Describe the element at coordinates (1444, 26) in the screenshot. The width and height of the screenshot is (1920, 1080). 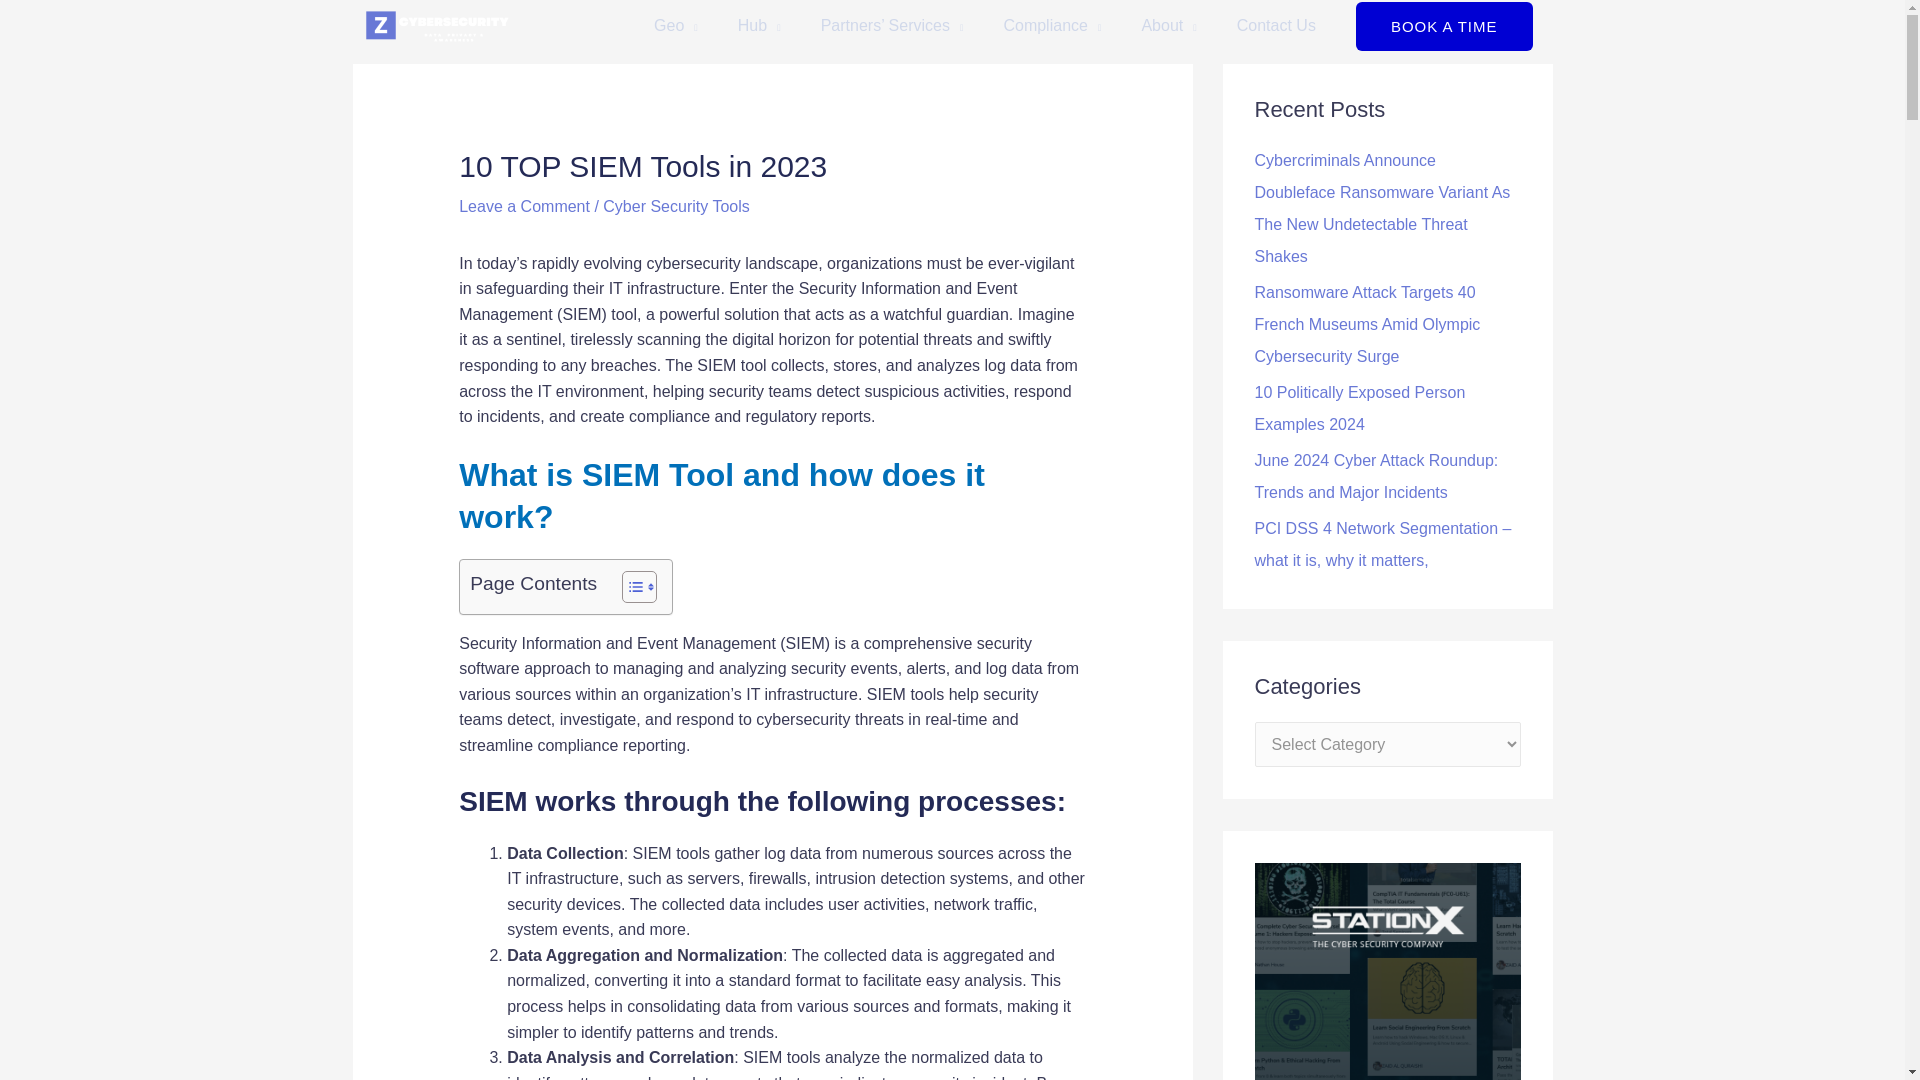
I see `BOOK A TIME` at that location.